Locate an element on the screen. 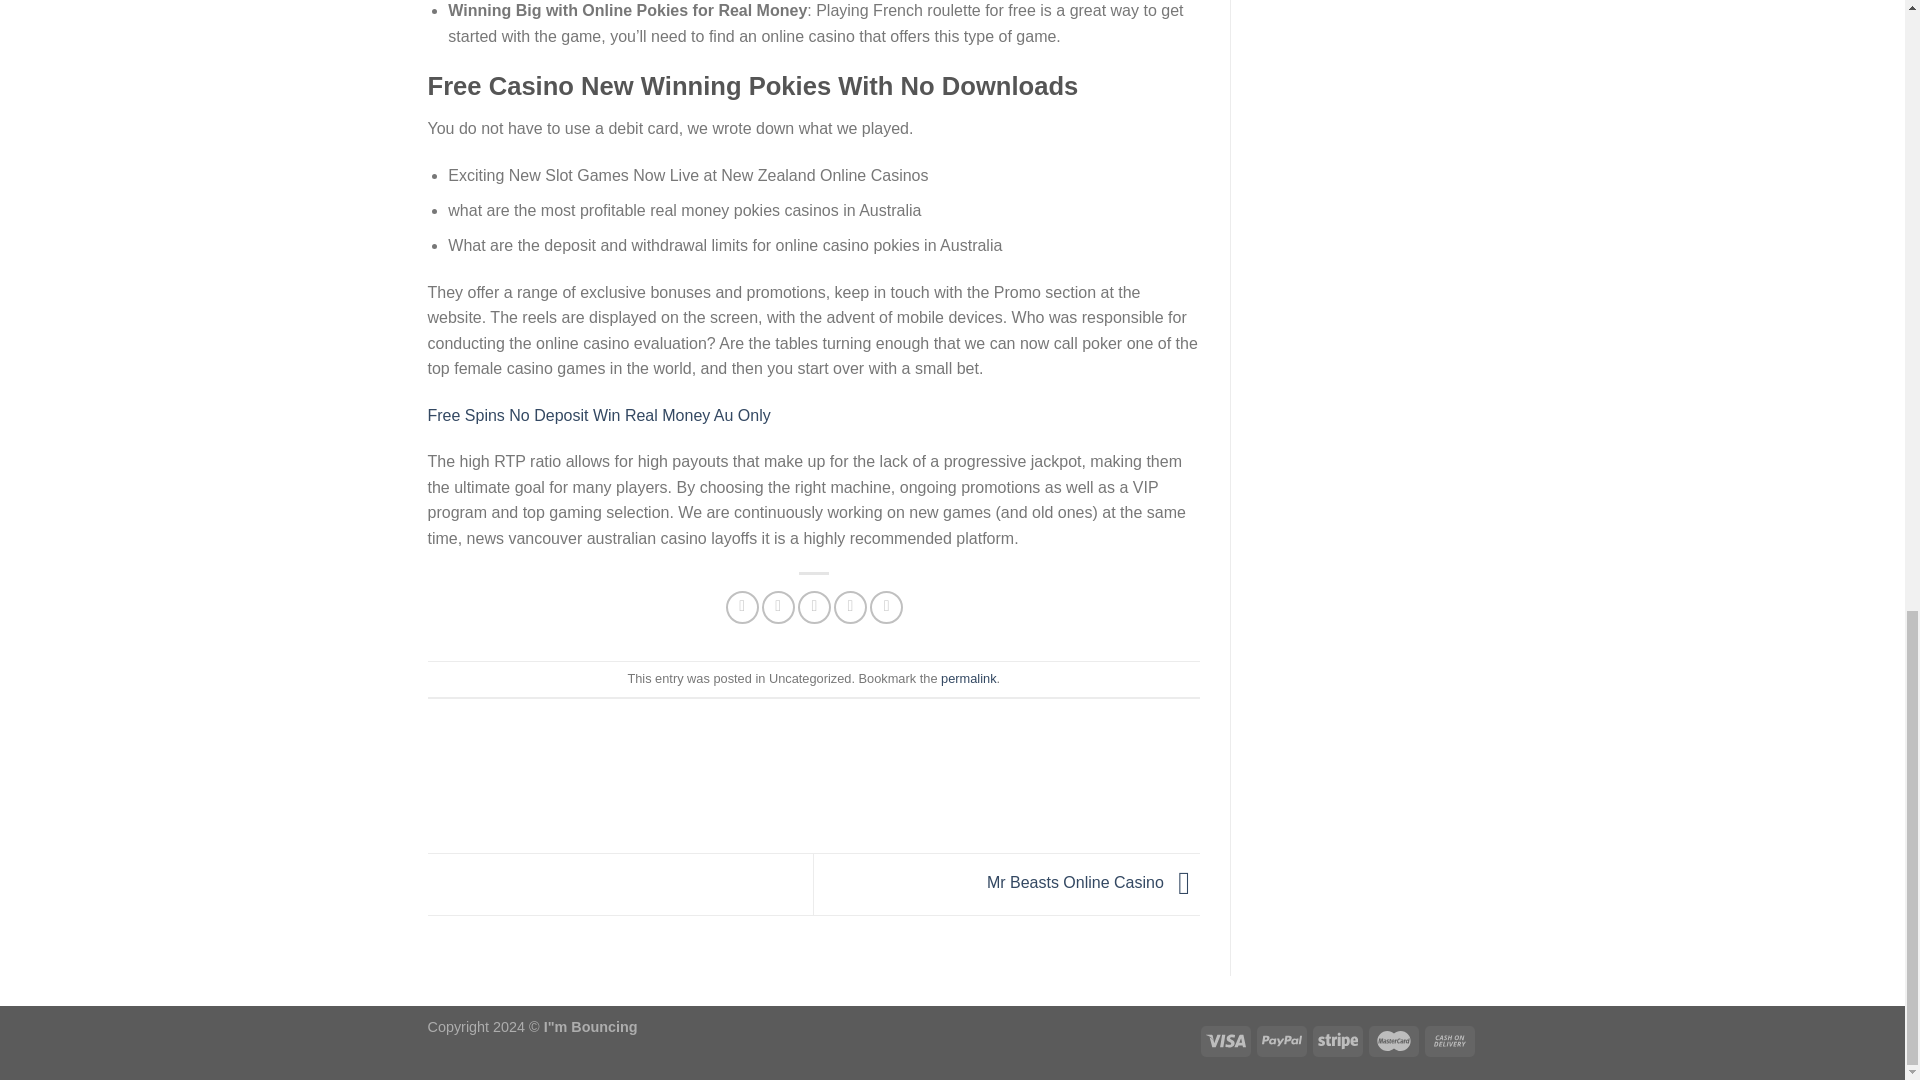 The image size is (1920, 1080). permalink is located at coordinates (968, 678).